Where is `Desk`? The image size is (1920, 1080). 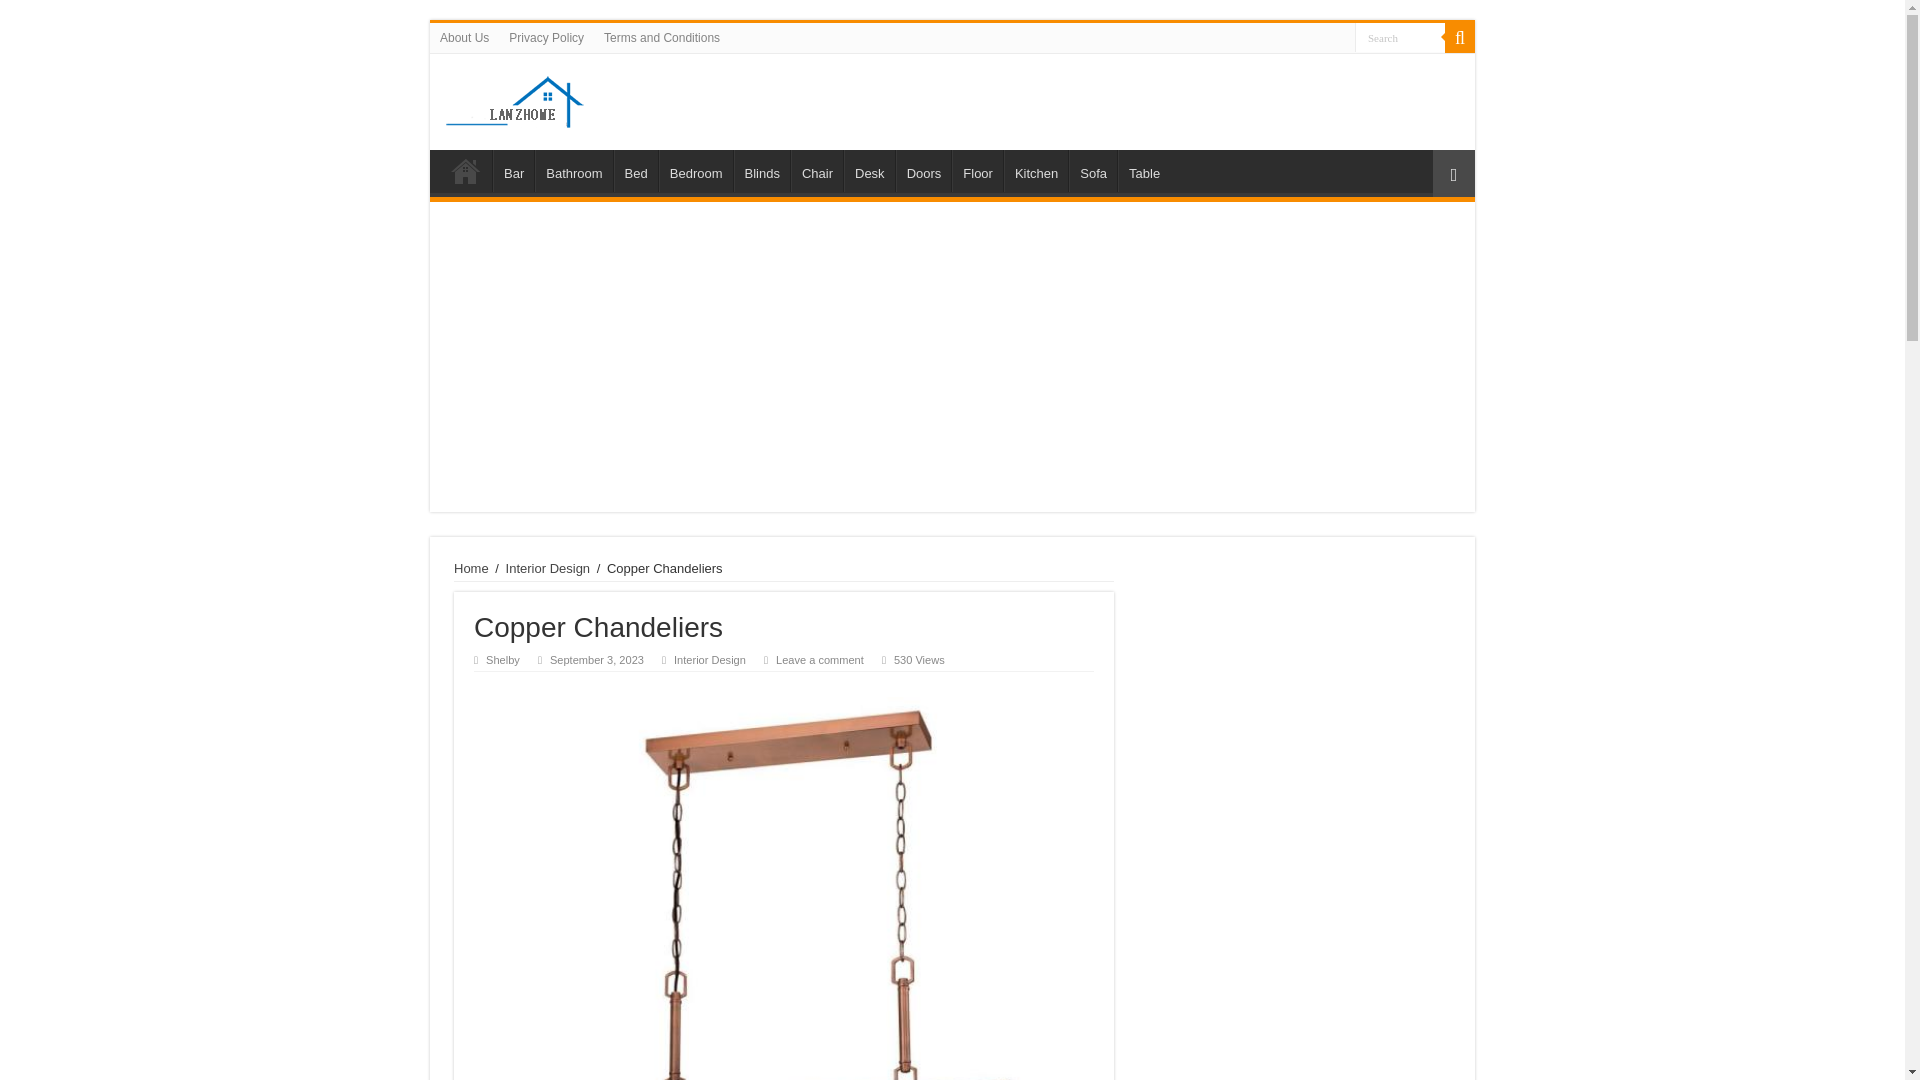 Desk is located at coordinates (869, 171).